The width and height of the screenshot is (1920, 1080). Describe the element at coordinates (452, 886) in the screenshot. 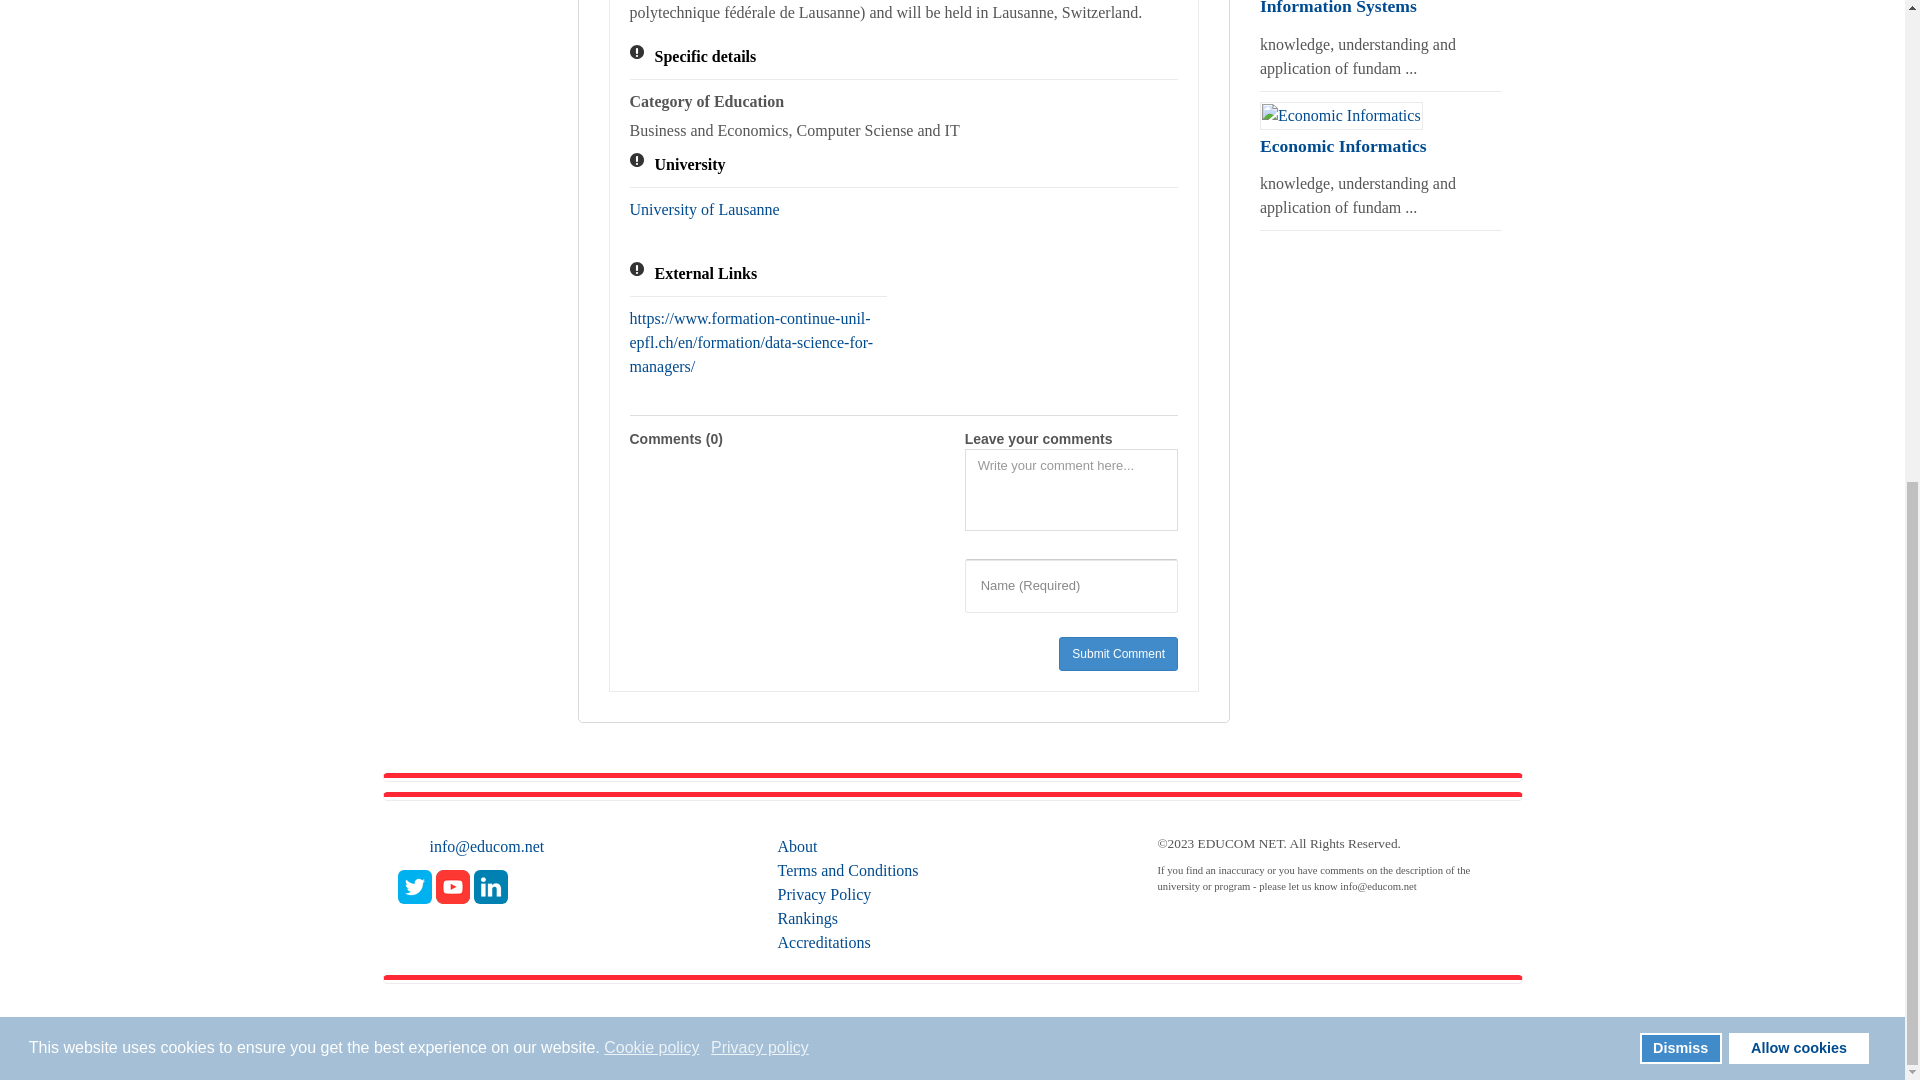

I see `Youtube` at that location.